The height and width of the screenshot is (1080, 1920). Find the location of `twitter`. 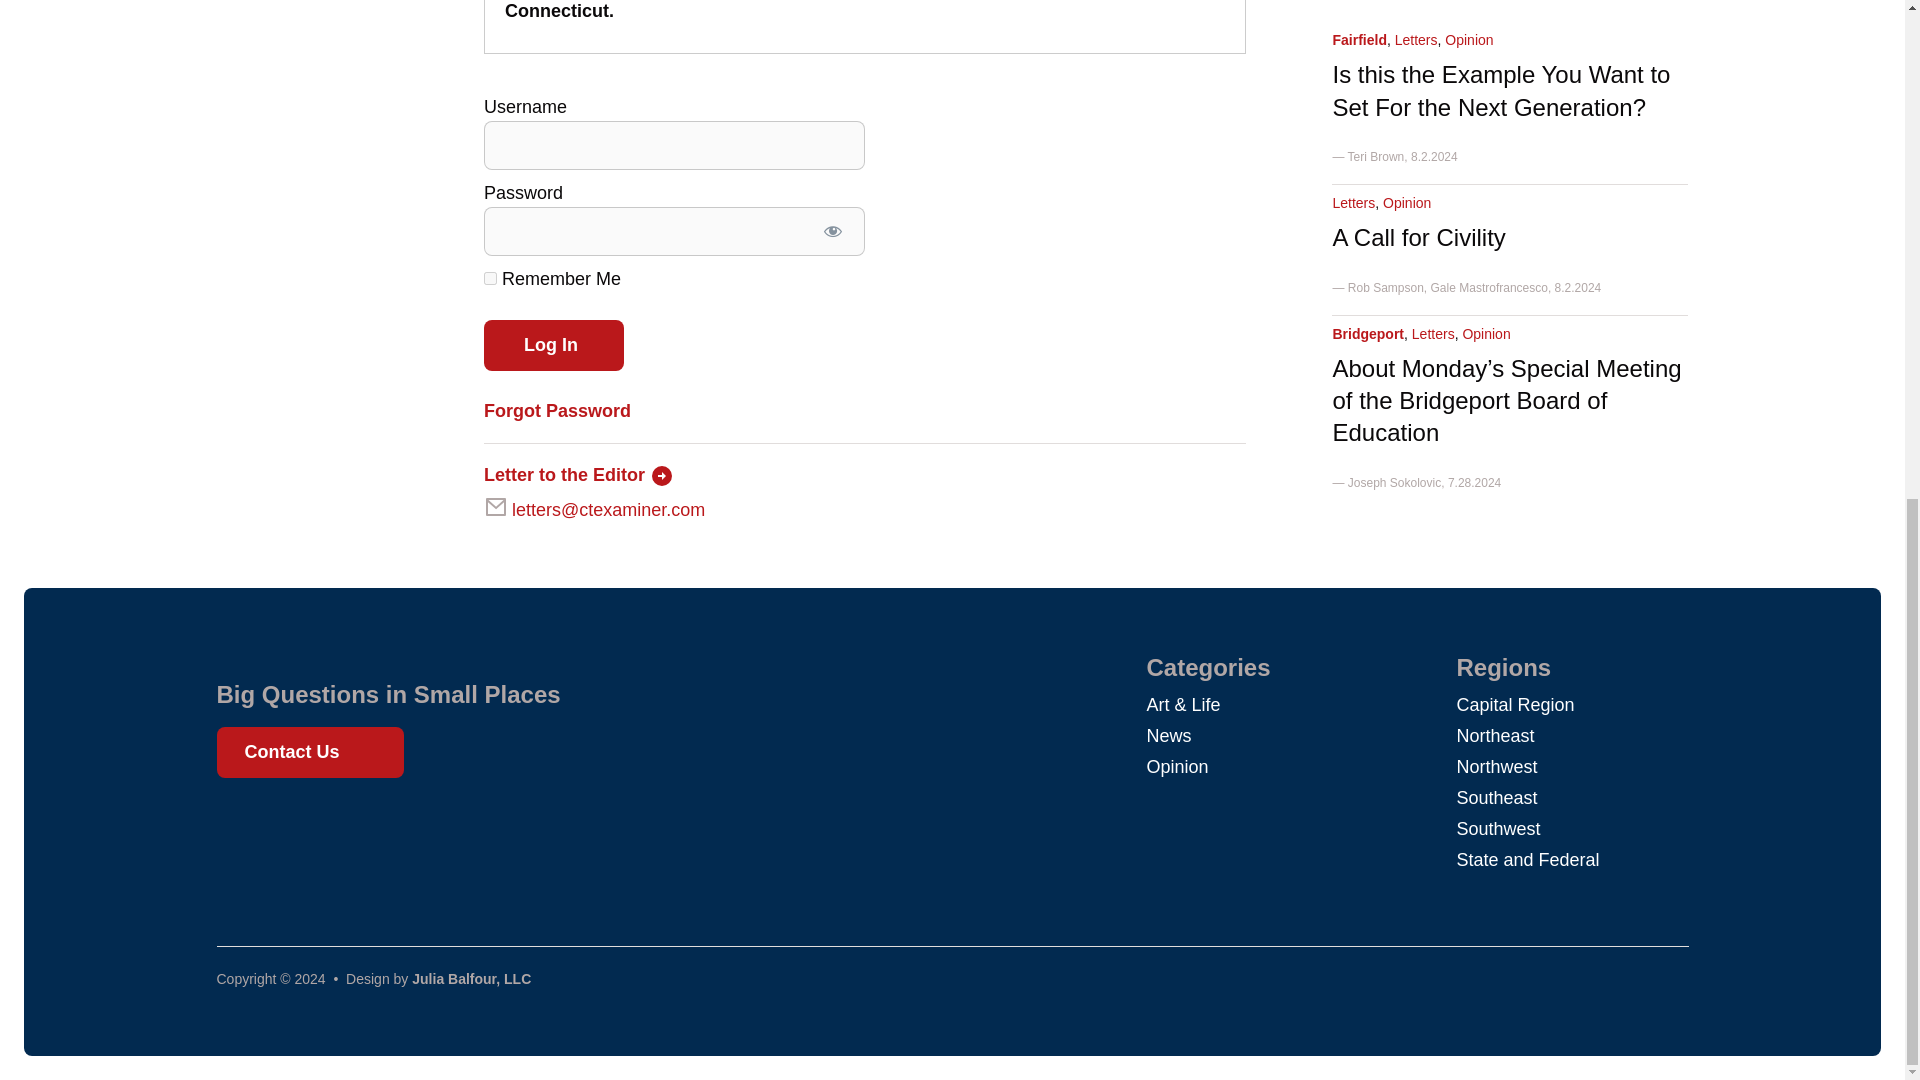

twitter is located at coordinates (278, 824).